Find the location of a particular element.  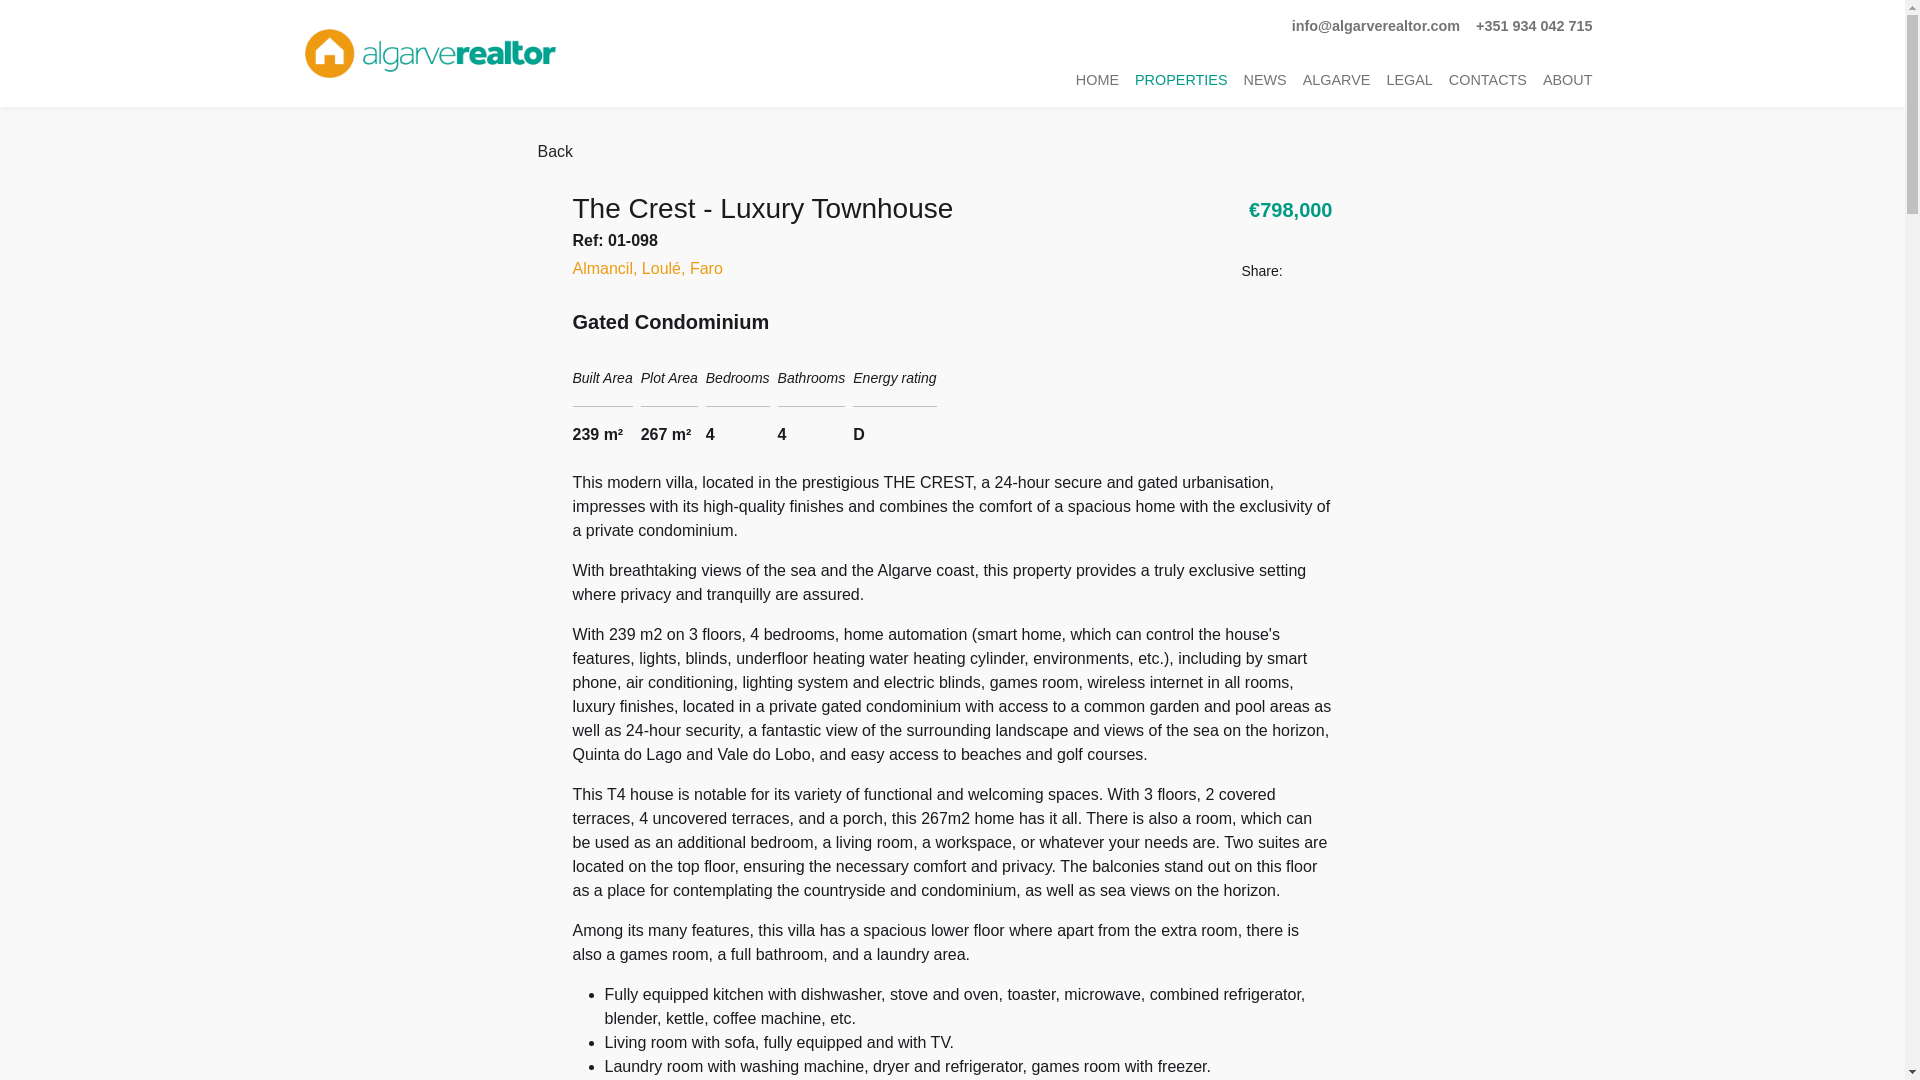

ABOUT is located at coordinates (1568, 80).